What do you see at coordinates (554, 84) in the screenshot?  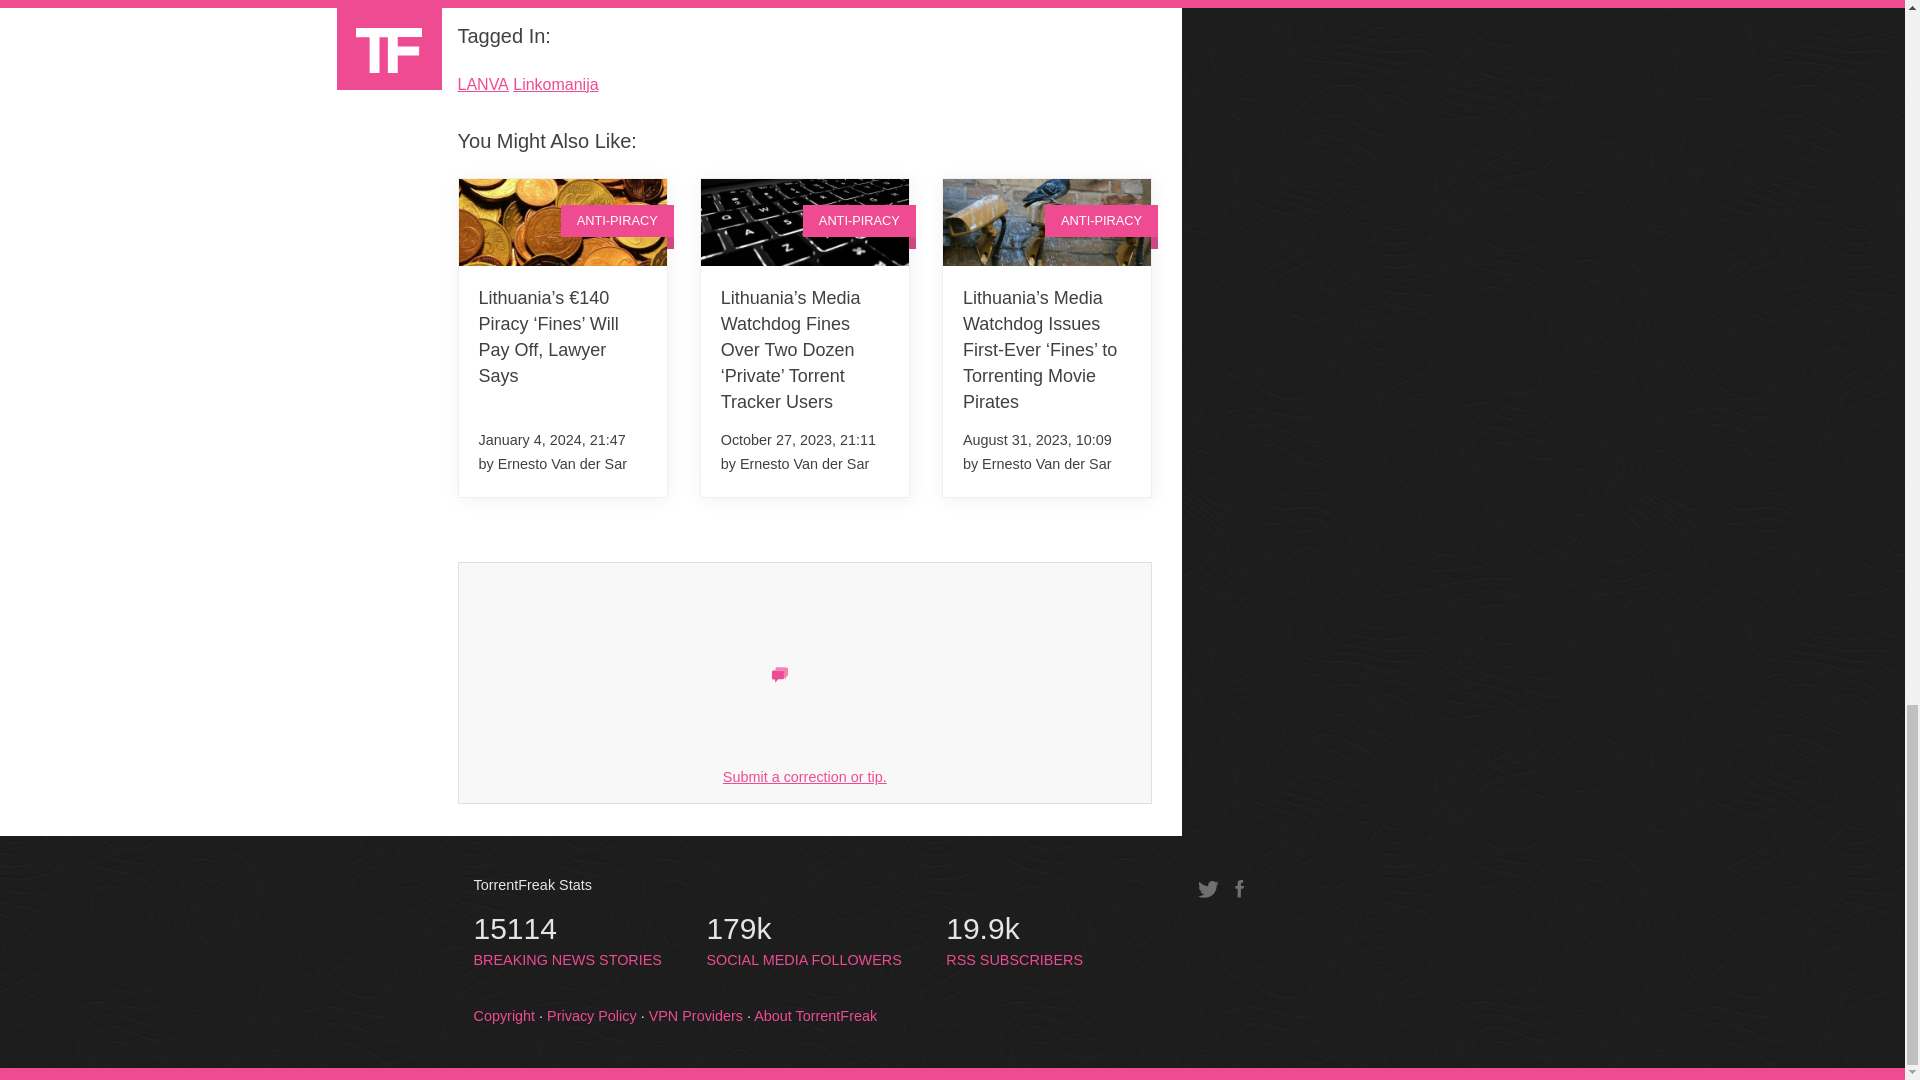 I see `Linkomanija` at bounding box center [554, 84].